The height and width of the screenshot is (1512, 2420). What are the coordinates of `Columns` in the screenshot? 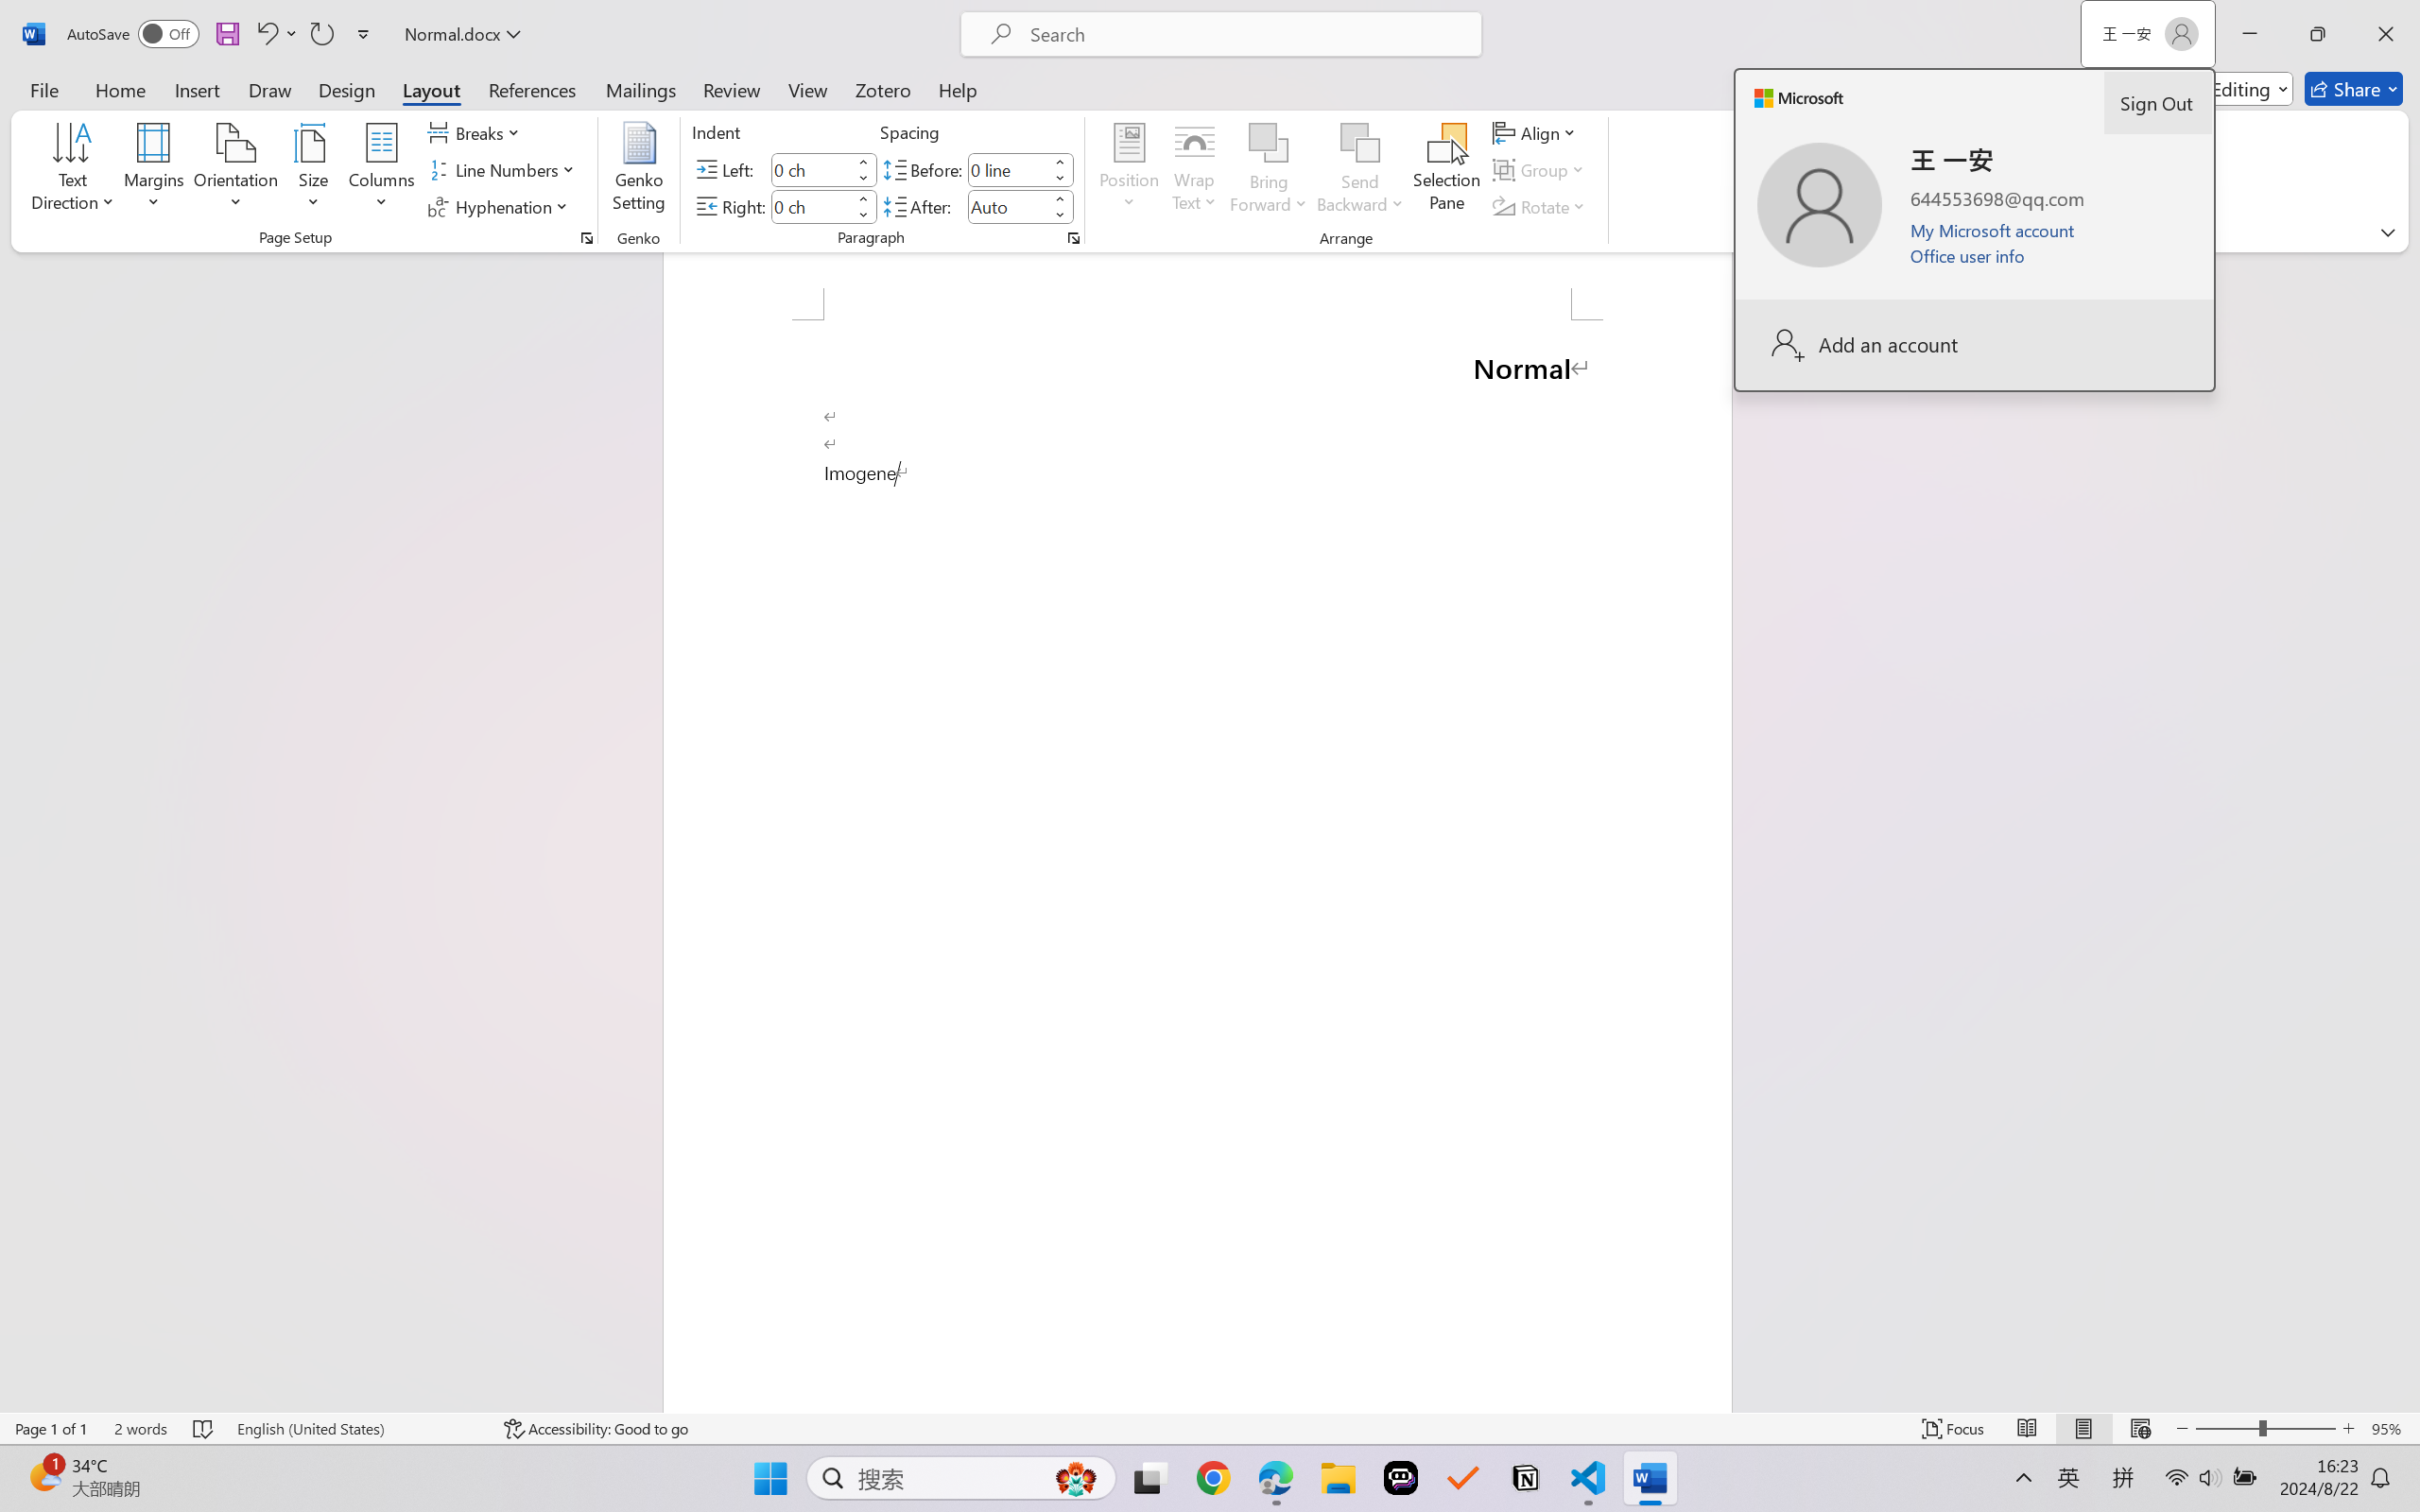 It's located at (382, 170).